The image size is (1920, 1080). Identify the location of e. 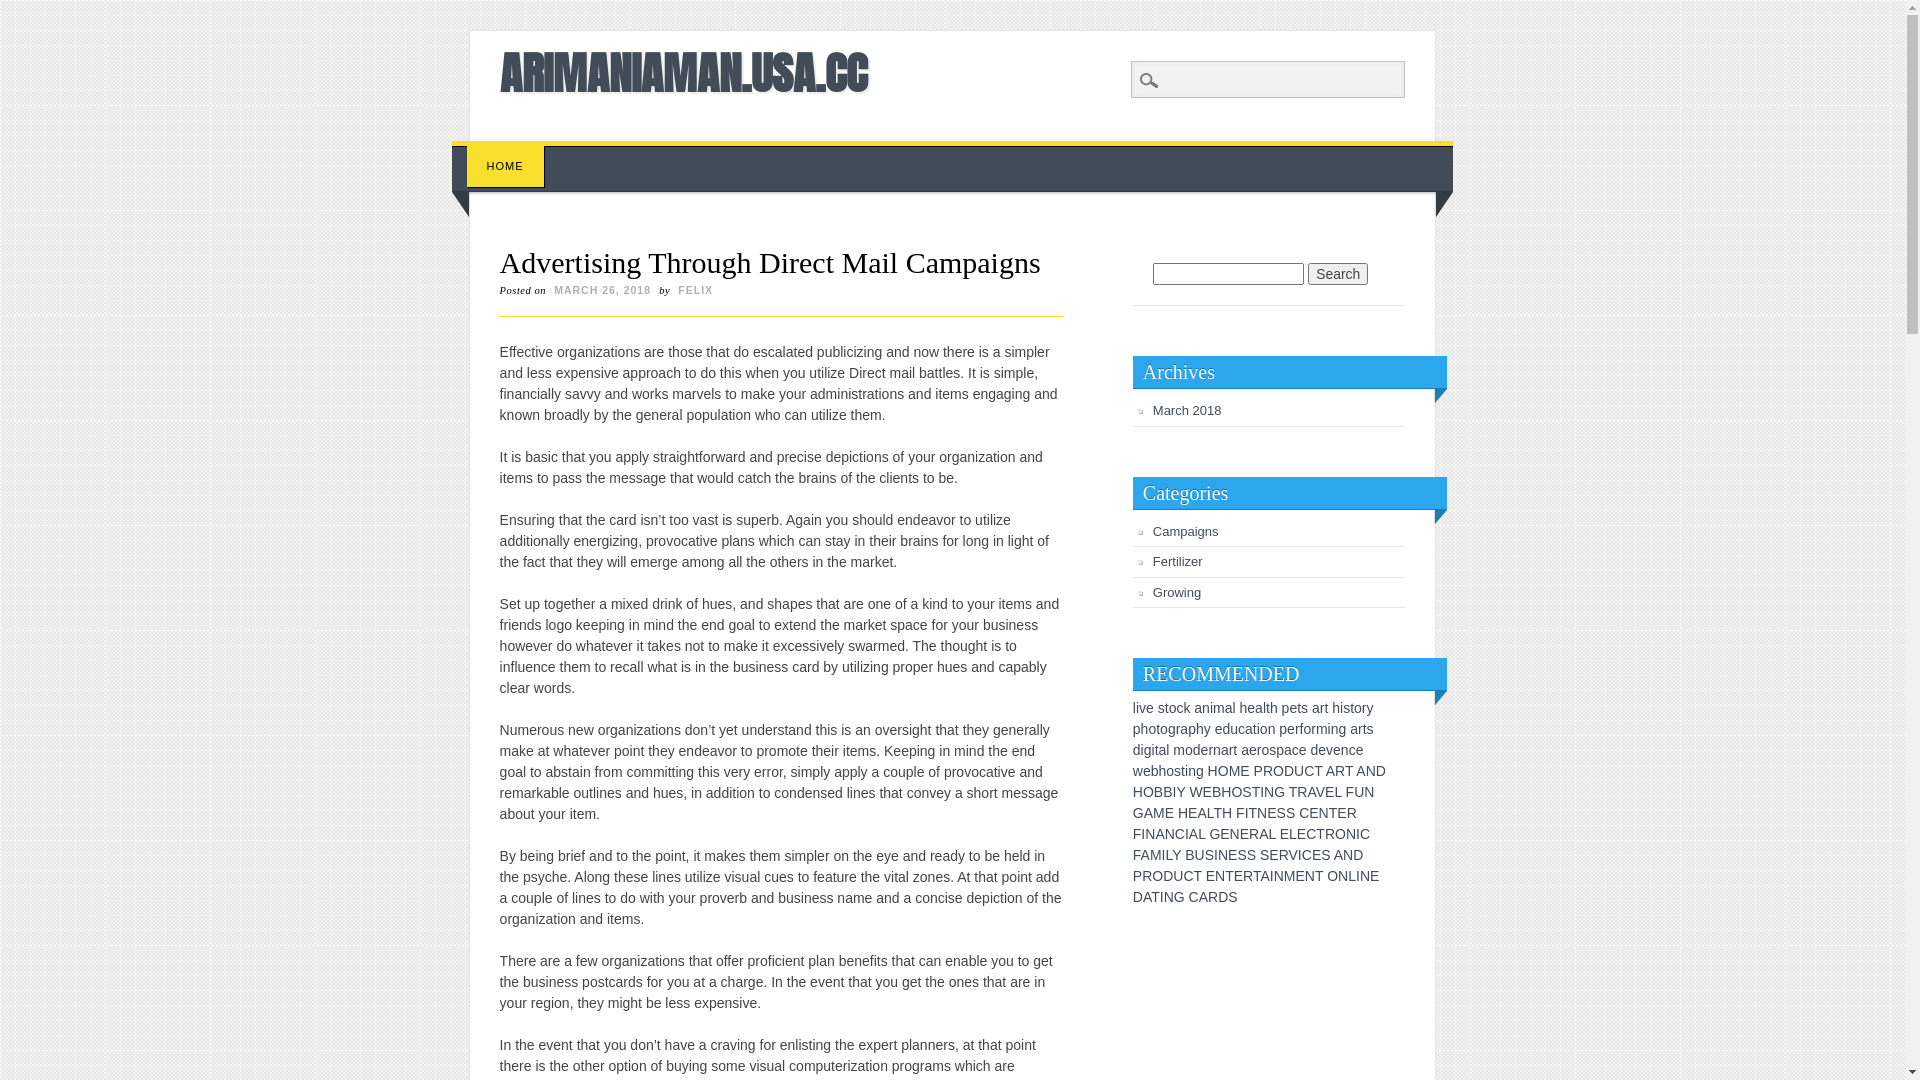
(1291, 729).